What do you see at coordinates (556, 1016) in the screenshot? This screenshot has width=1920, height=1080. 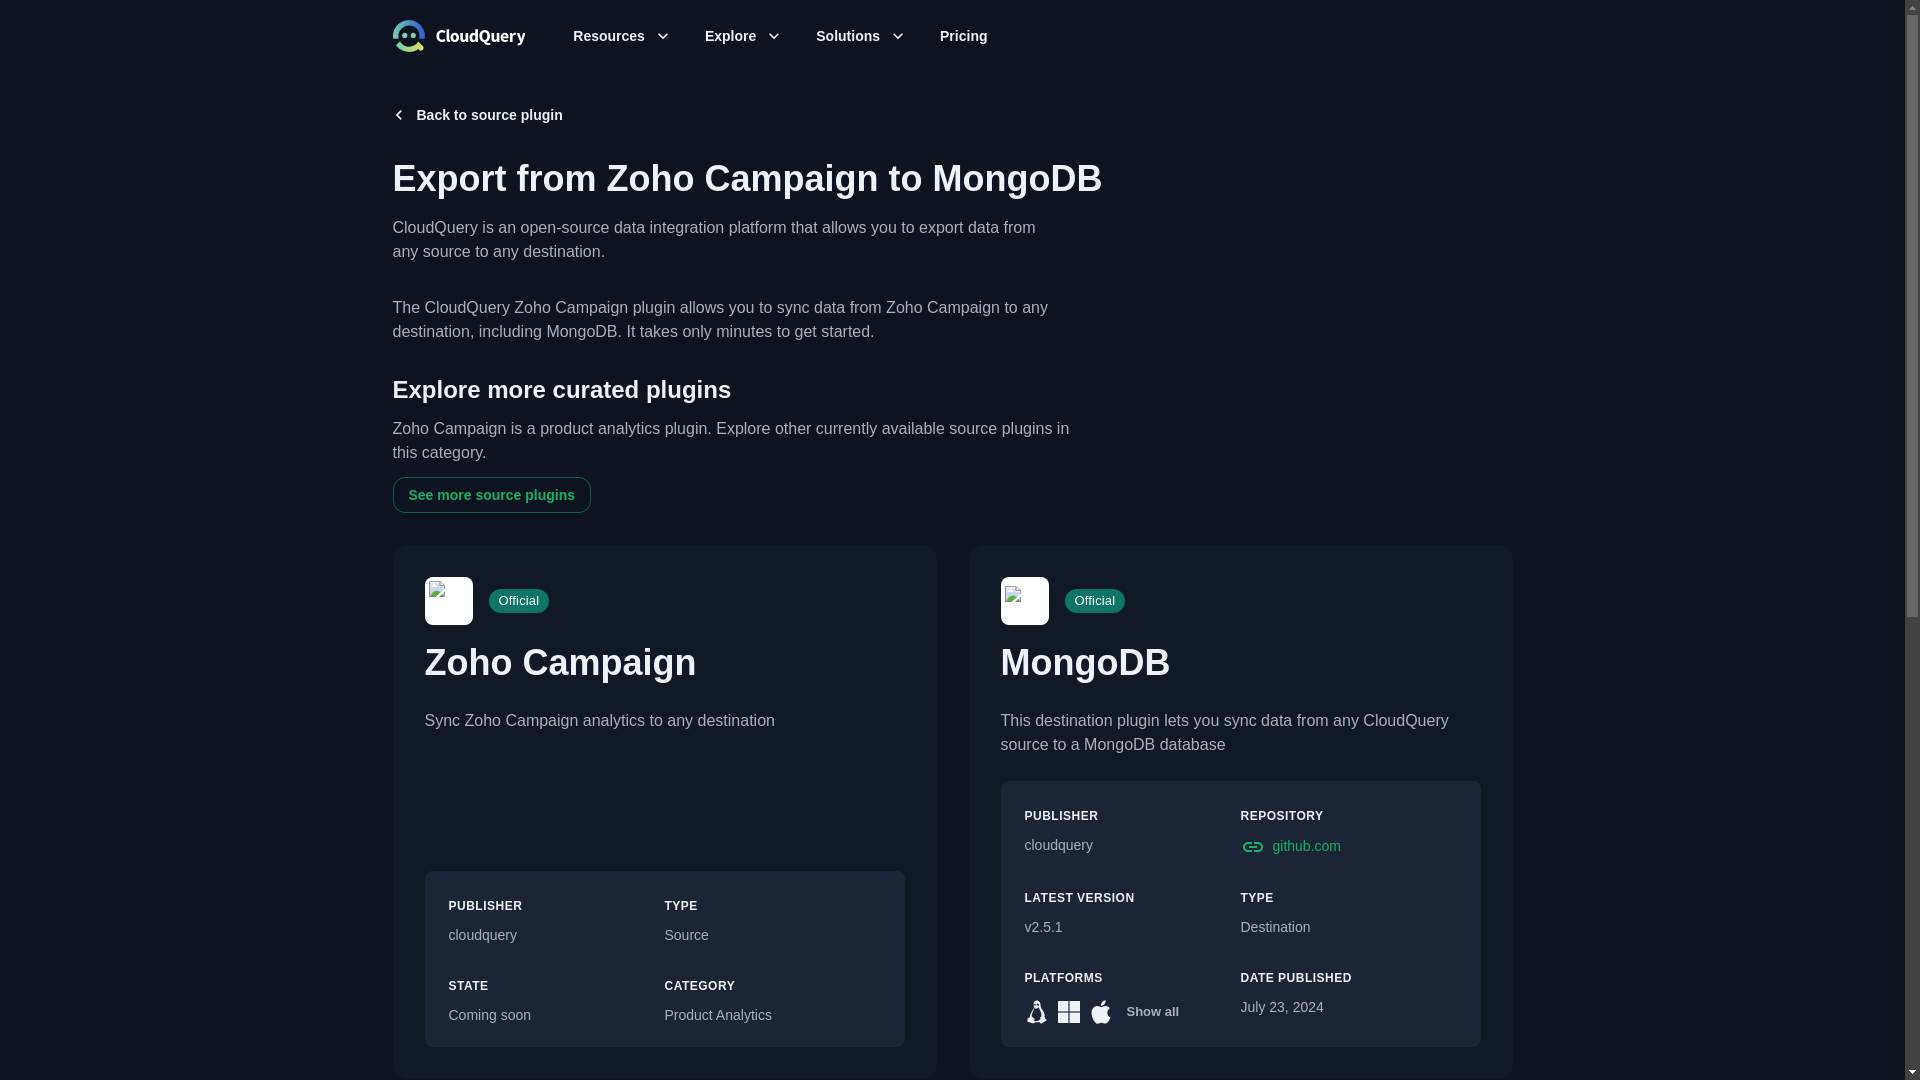 I see `Coming soon` at bounding box center [556, 1016].